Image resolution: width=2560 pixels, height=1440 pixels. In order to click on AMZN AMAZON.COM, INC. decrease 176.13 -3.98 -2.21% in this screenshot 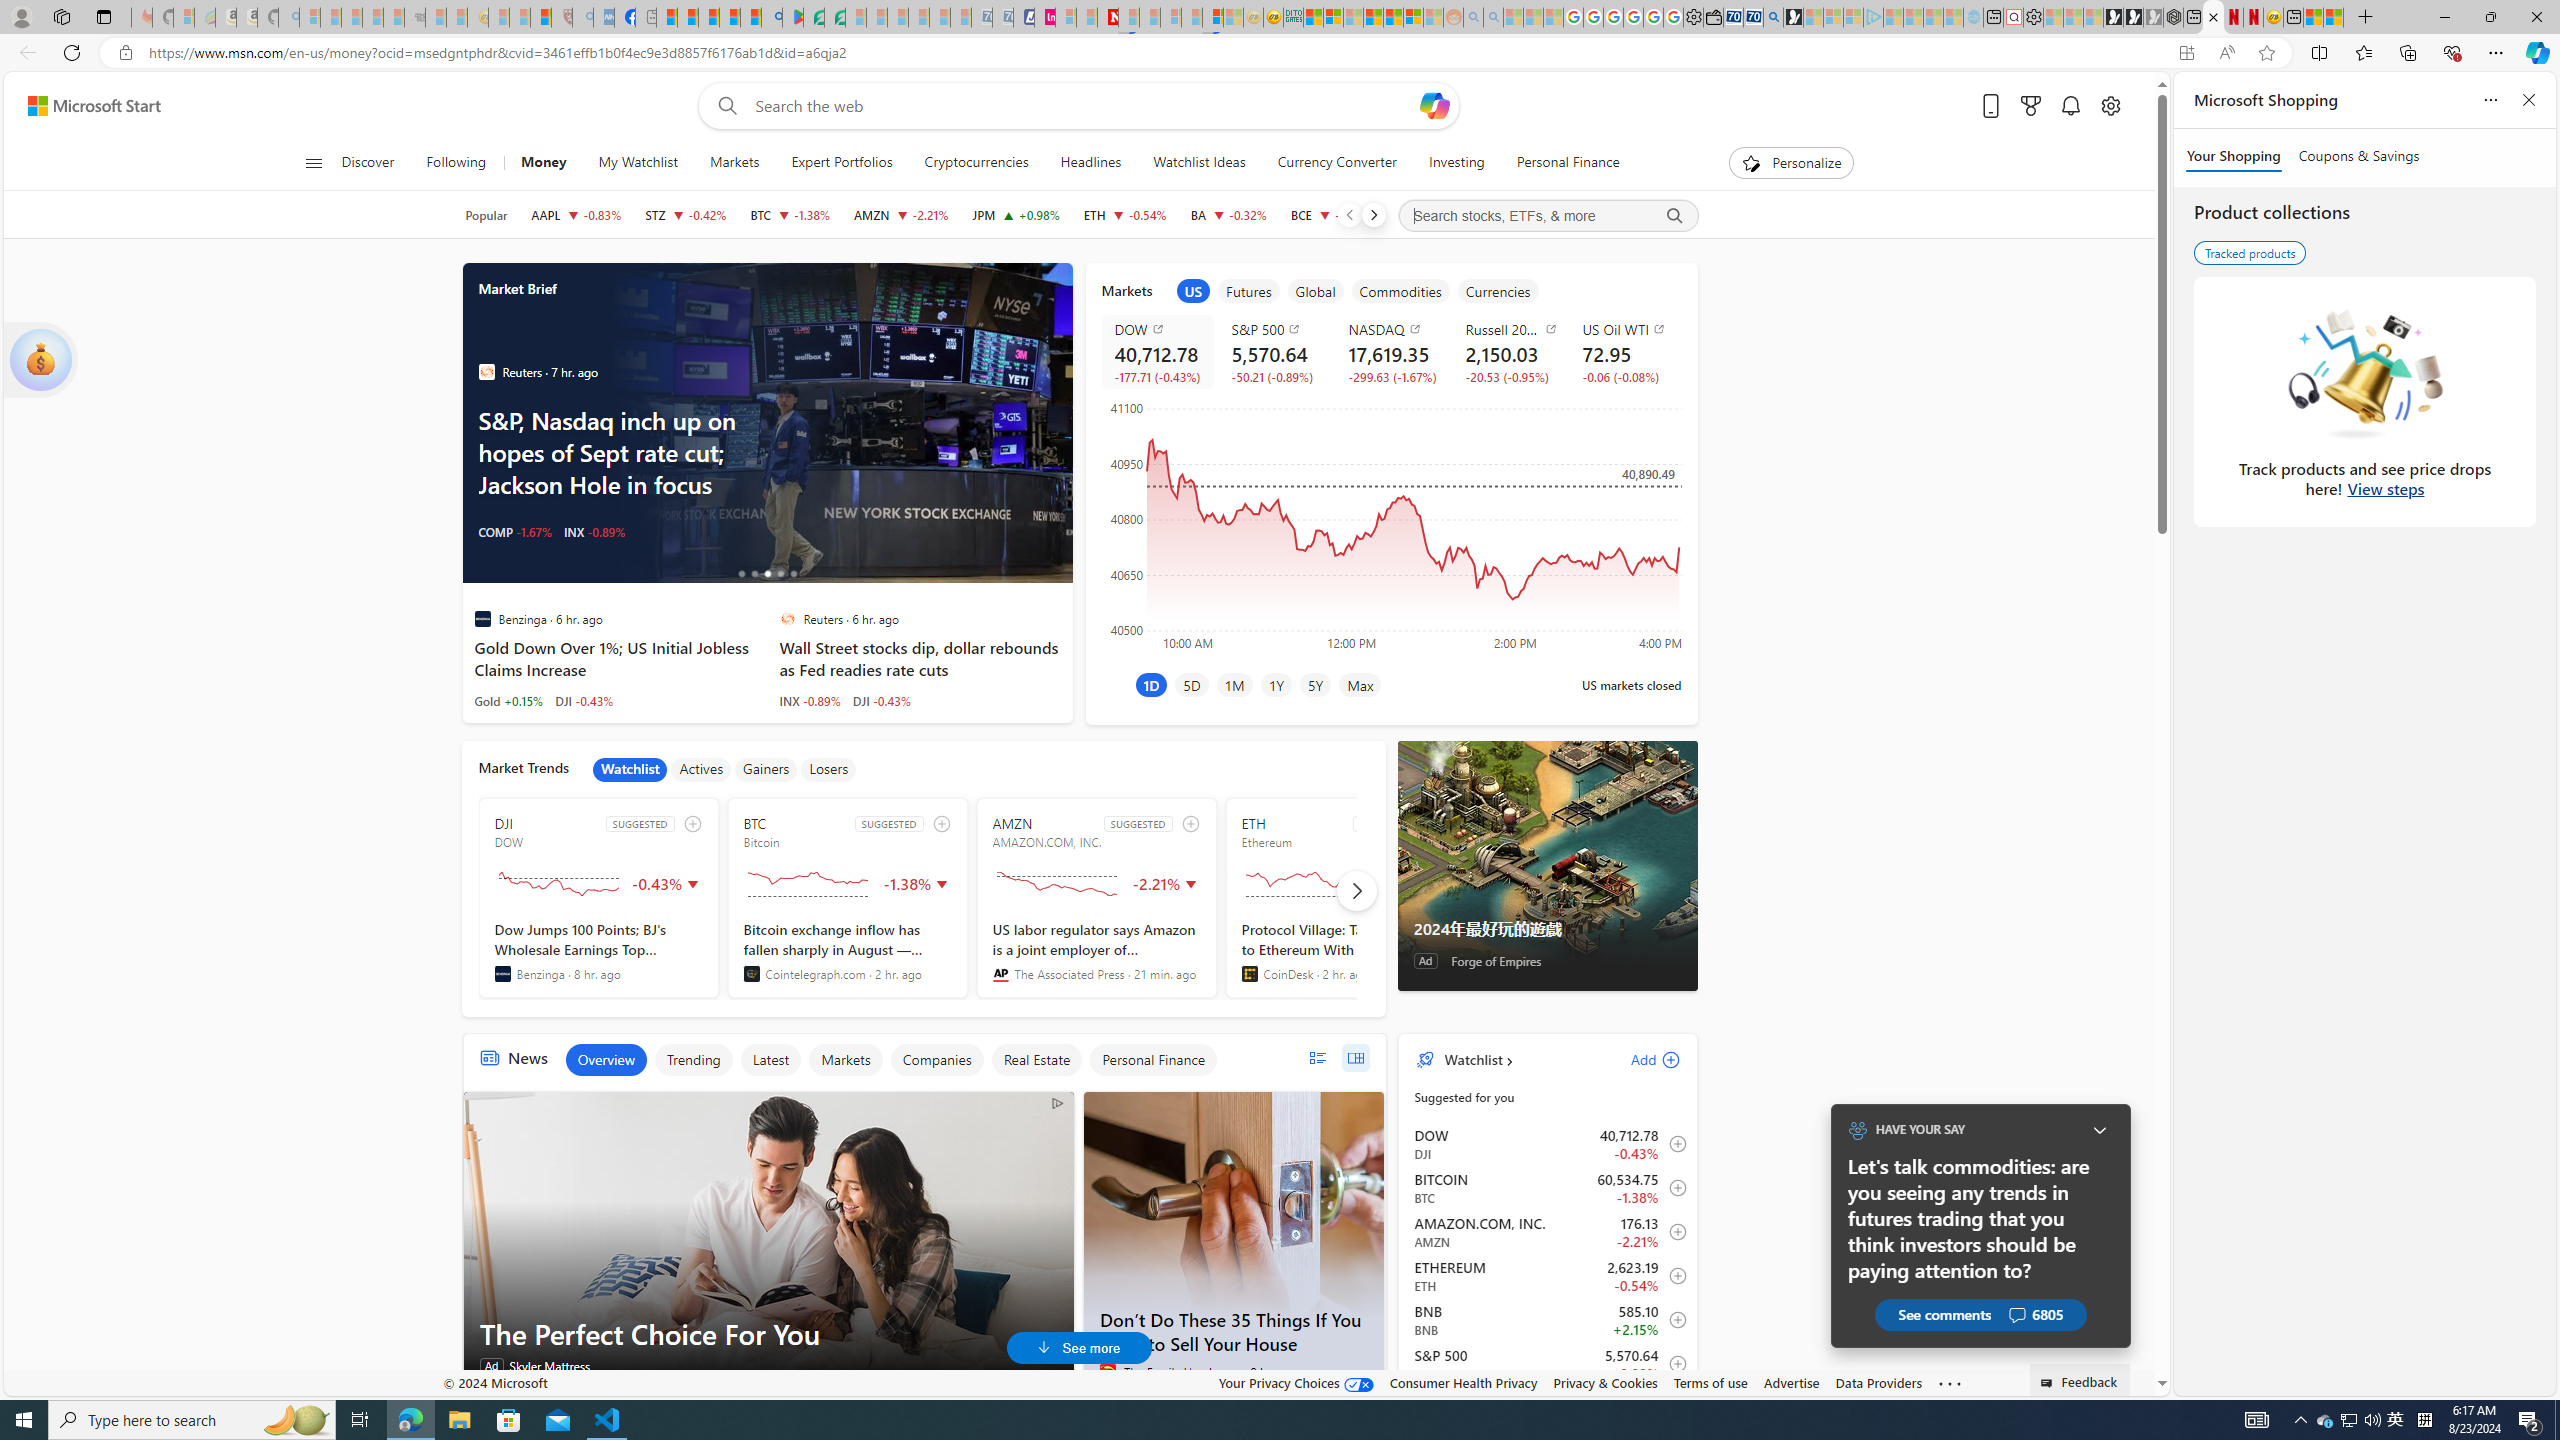, I will do `click(901, 215)`.